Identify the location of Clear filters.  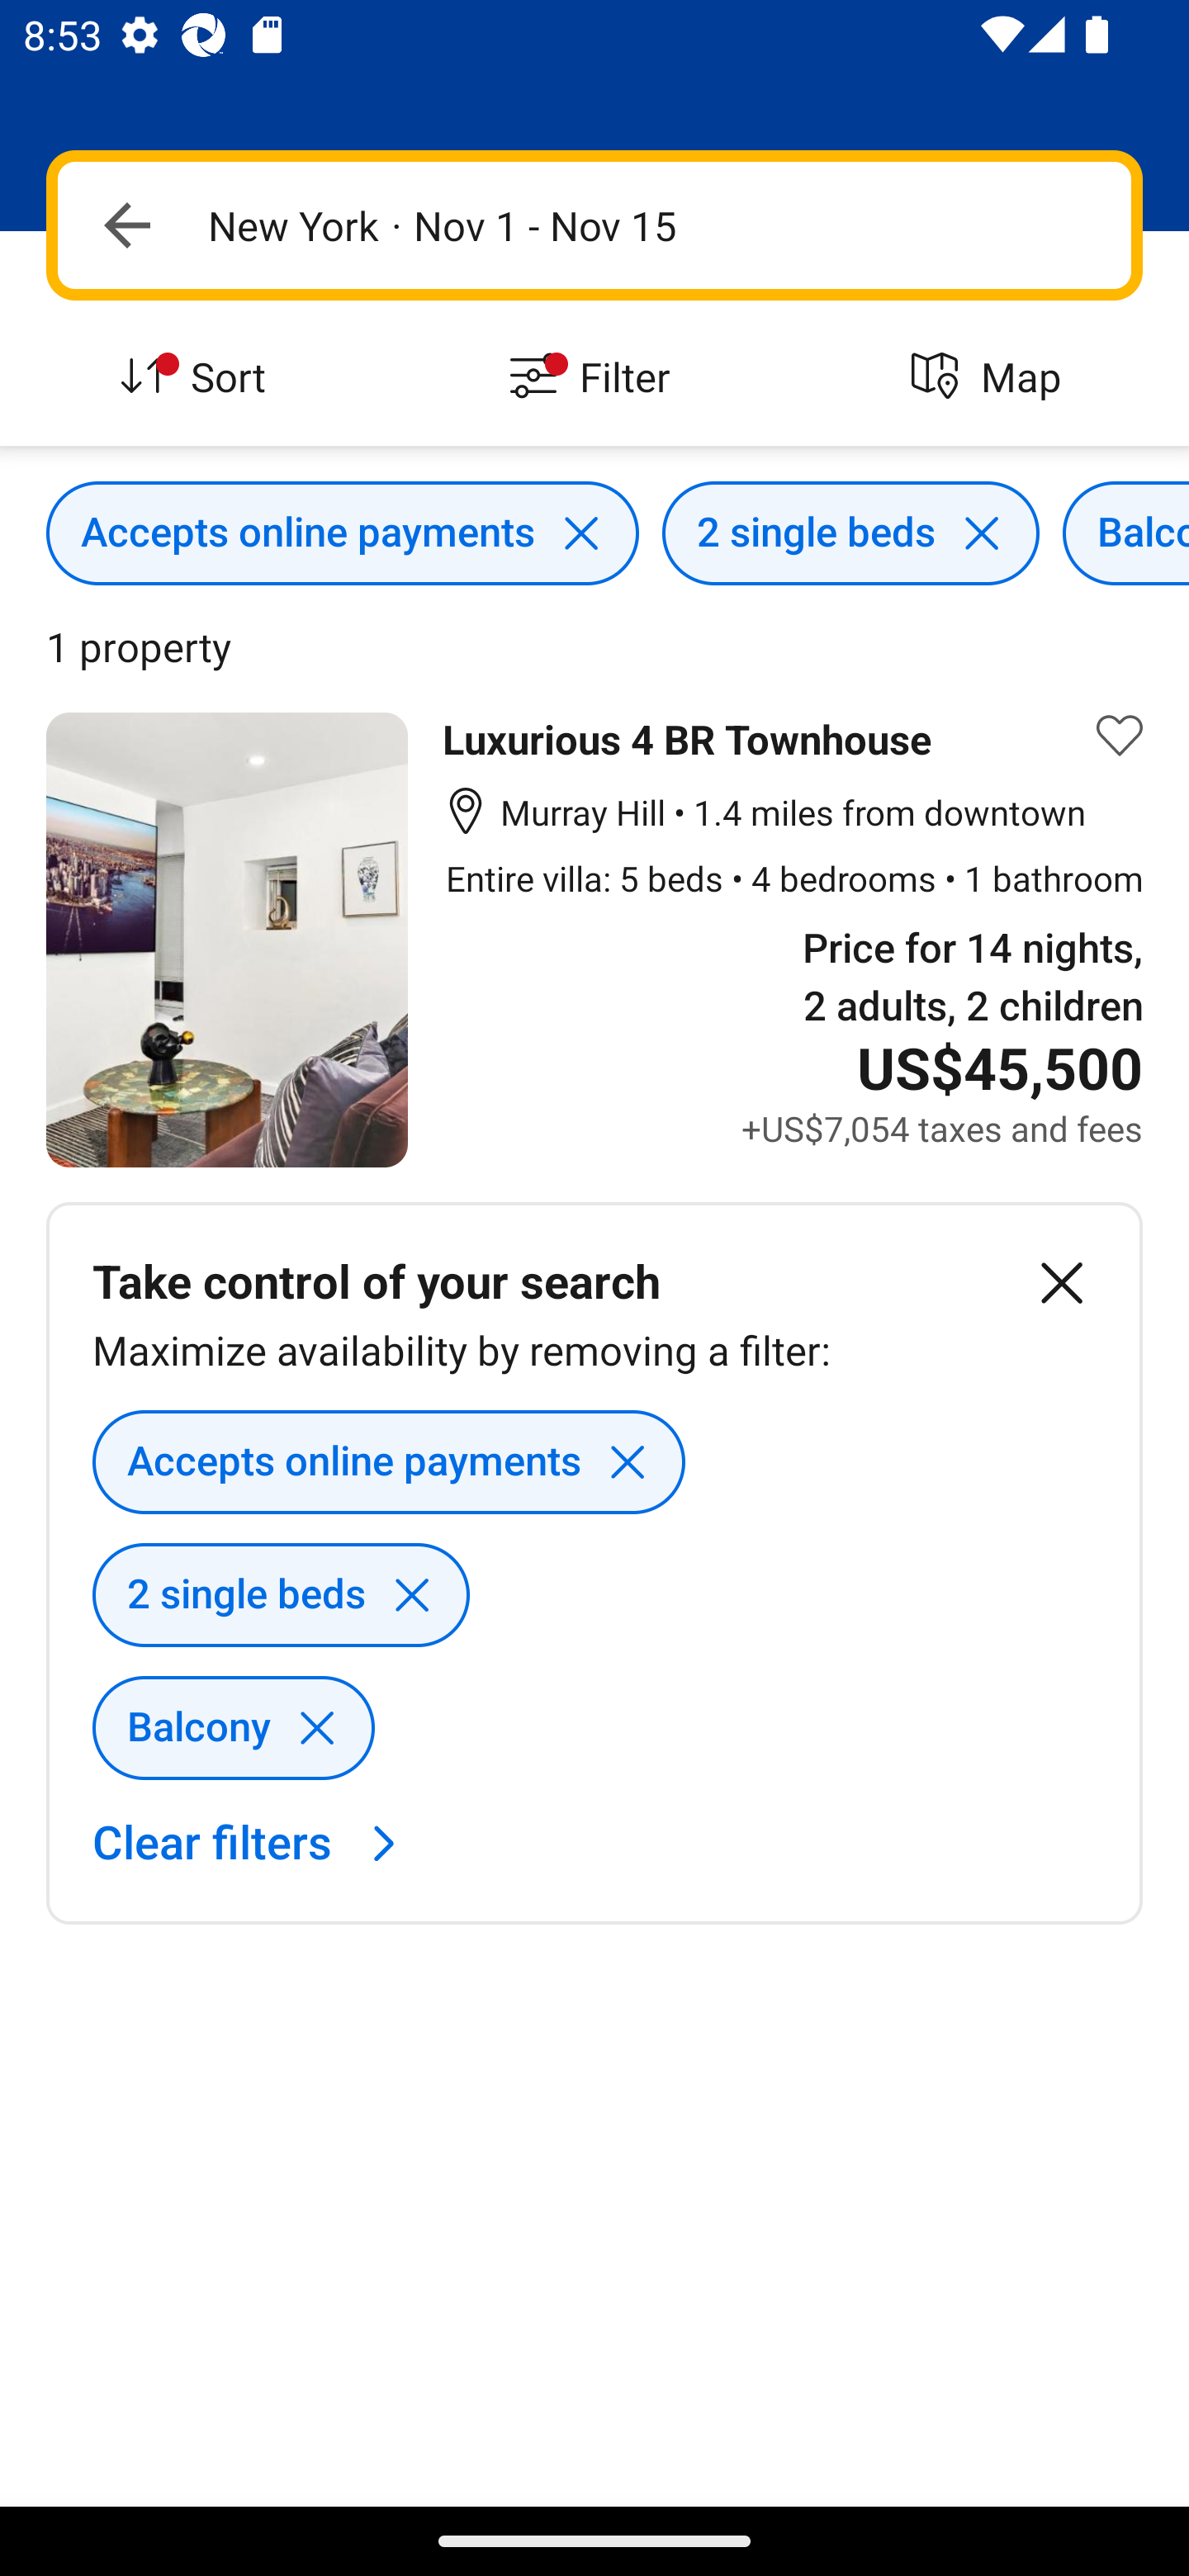
(253, 1844).